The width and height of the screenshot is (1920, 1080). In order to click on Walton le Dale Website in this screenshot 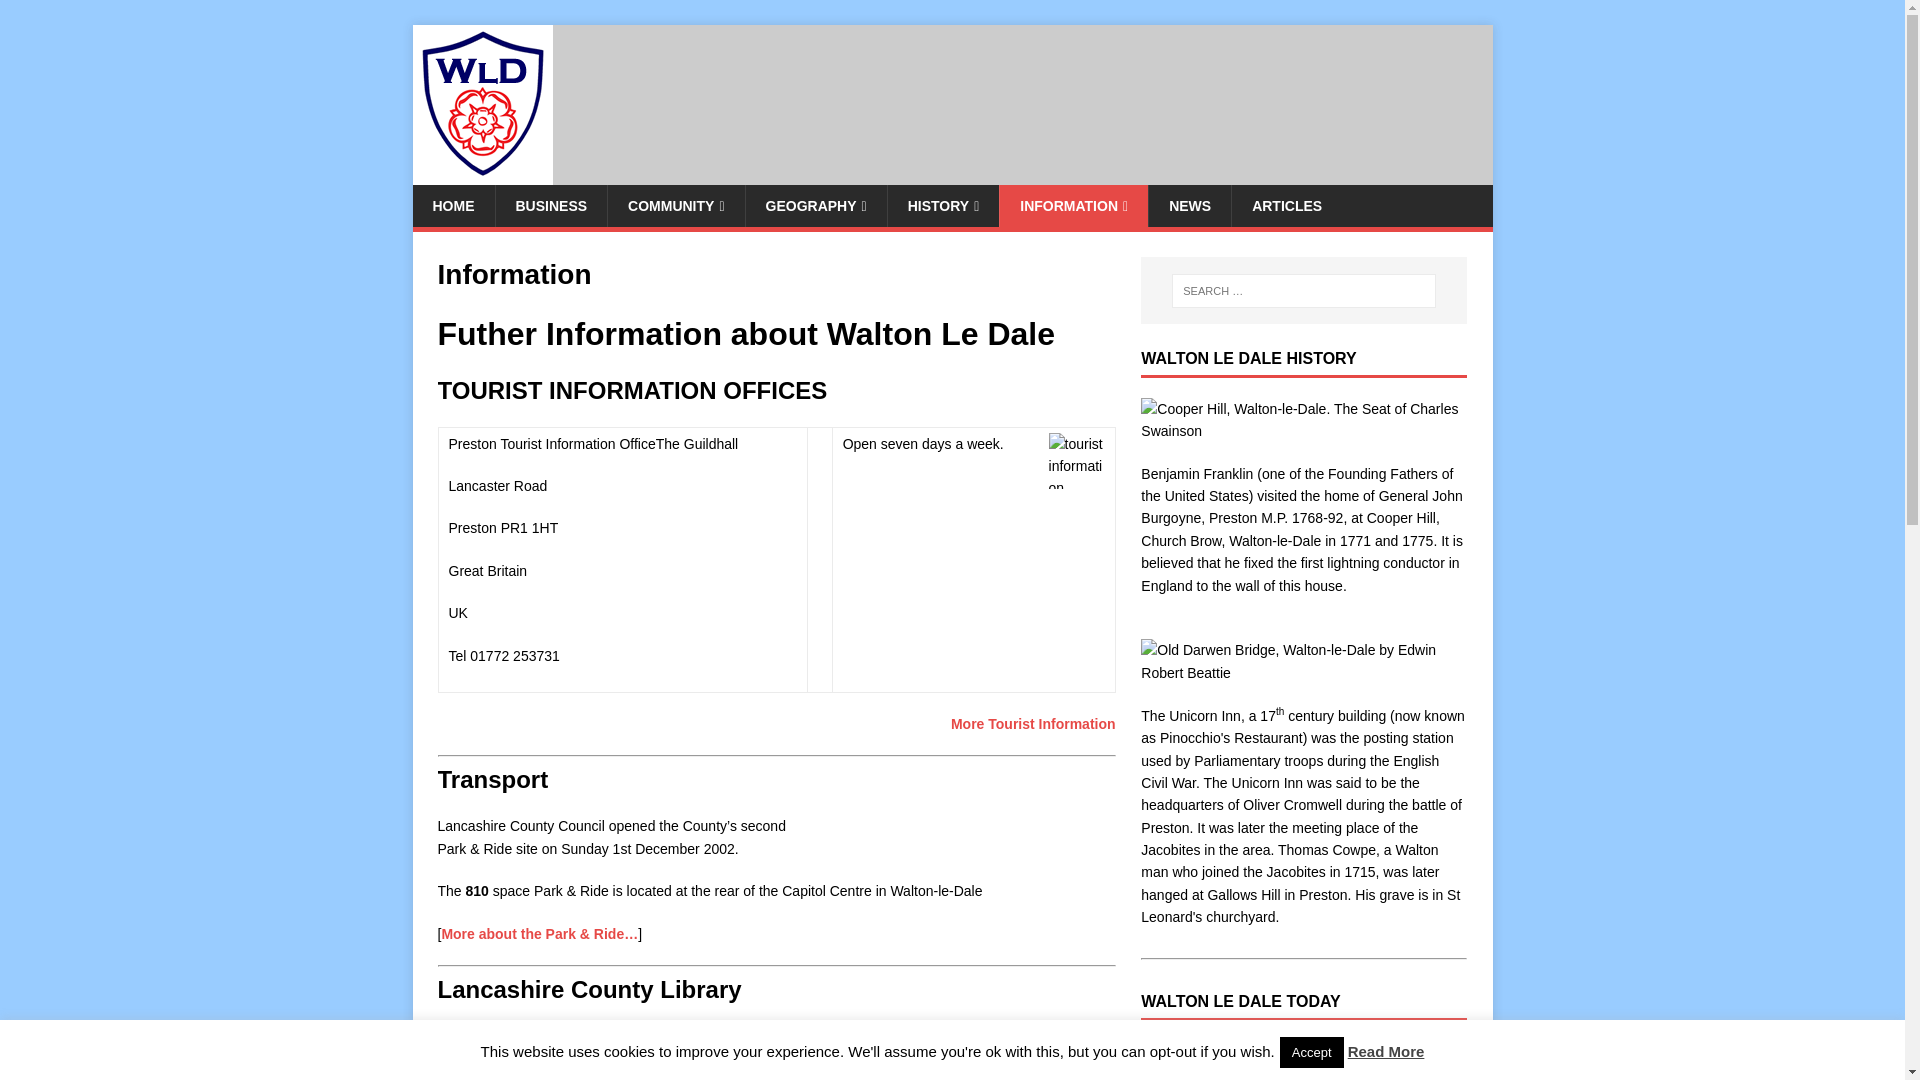, I will do `click(1303, 661)`.